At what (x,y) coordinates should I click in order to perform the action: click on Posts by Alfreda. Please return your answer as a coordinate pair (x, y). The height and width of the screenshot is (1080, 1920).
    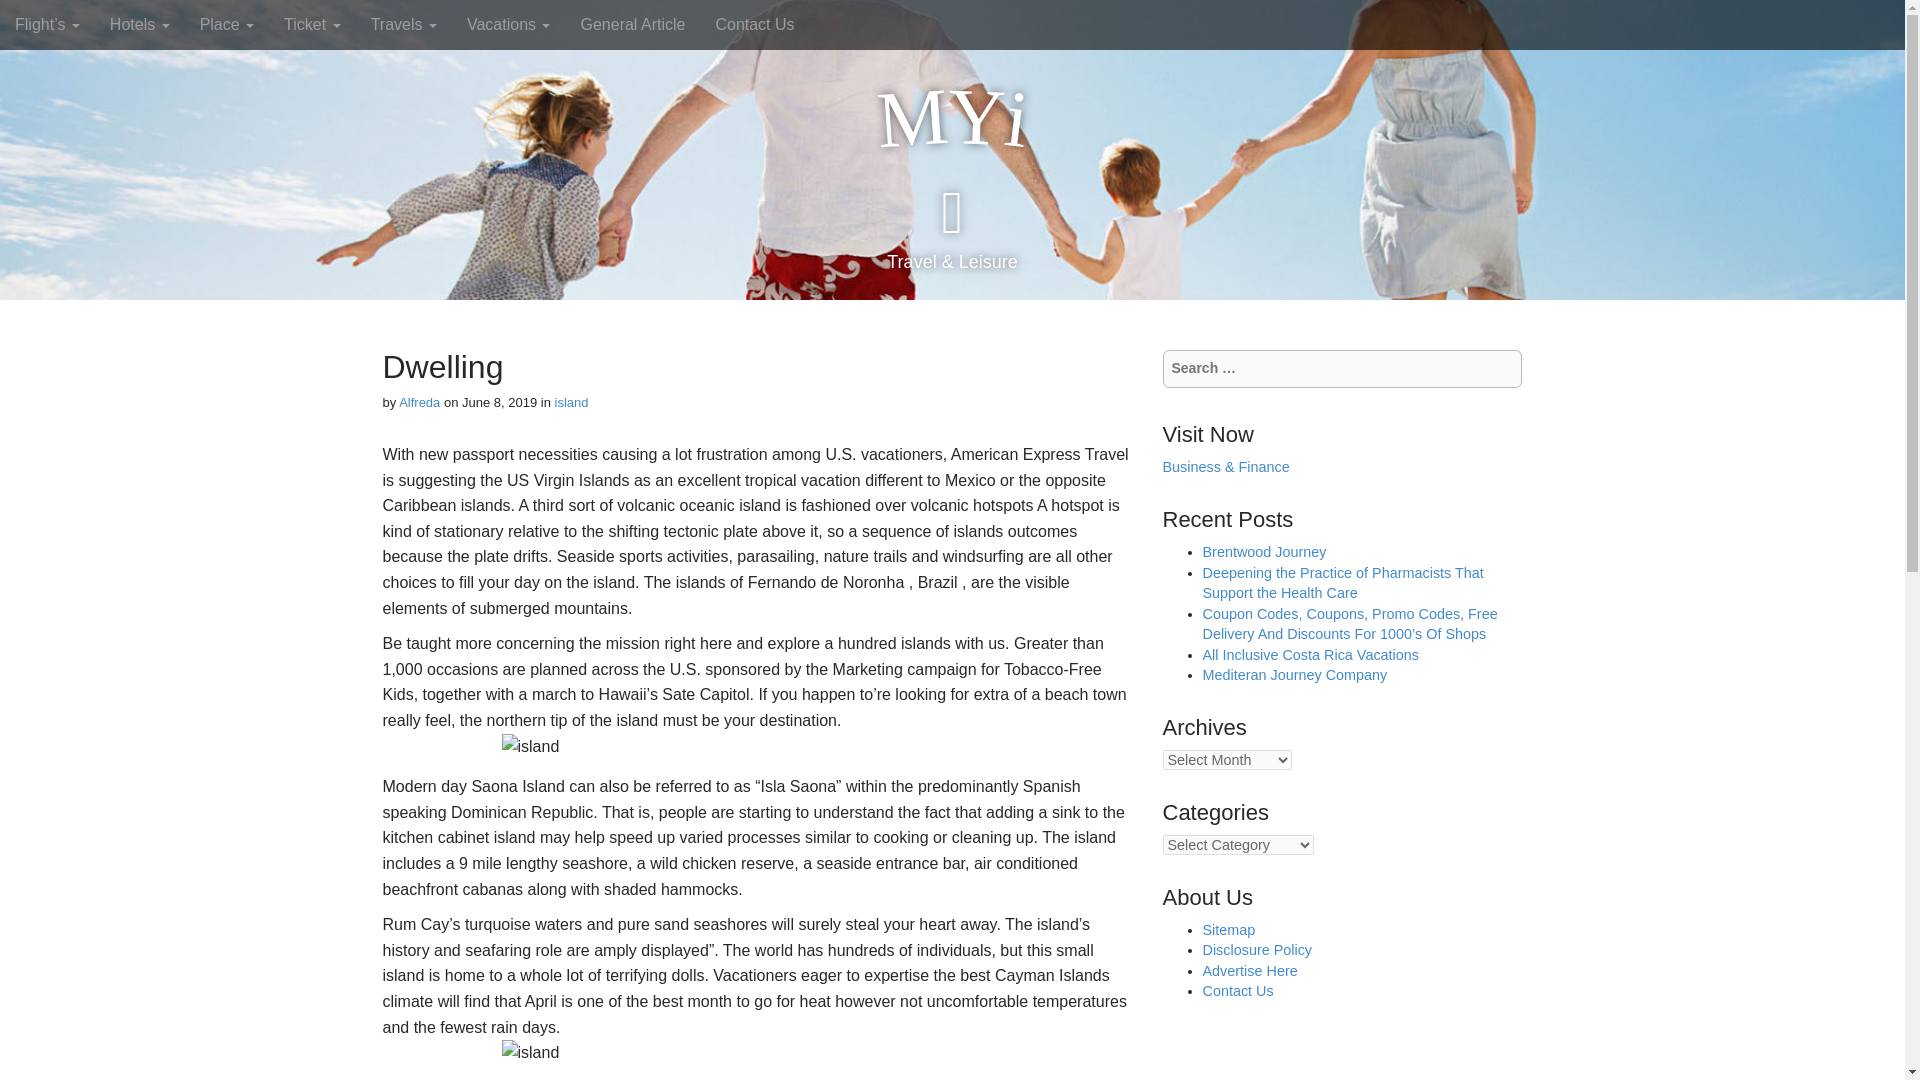
    Looking at the image, I should click on (419, 402).